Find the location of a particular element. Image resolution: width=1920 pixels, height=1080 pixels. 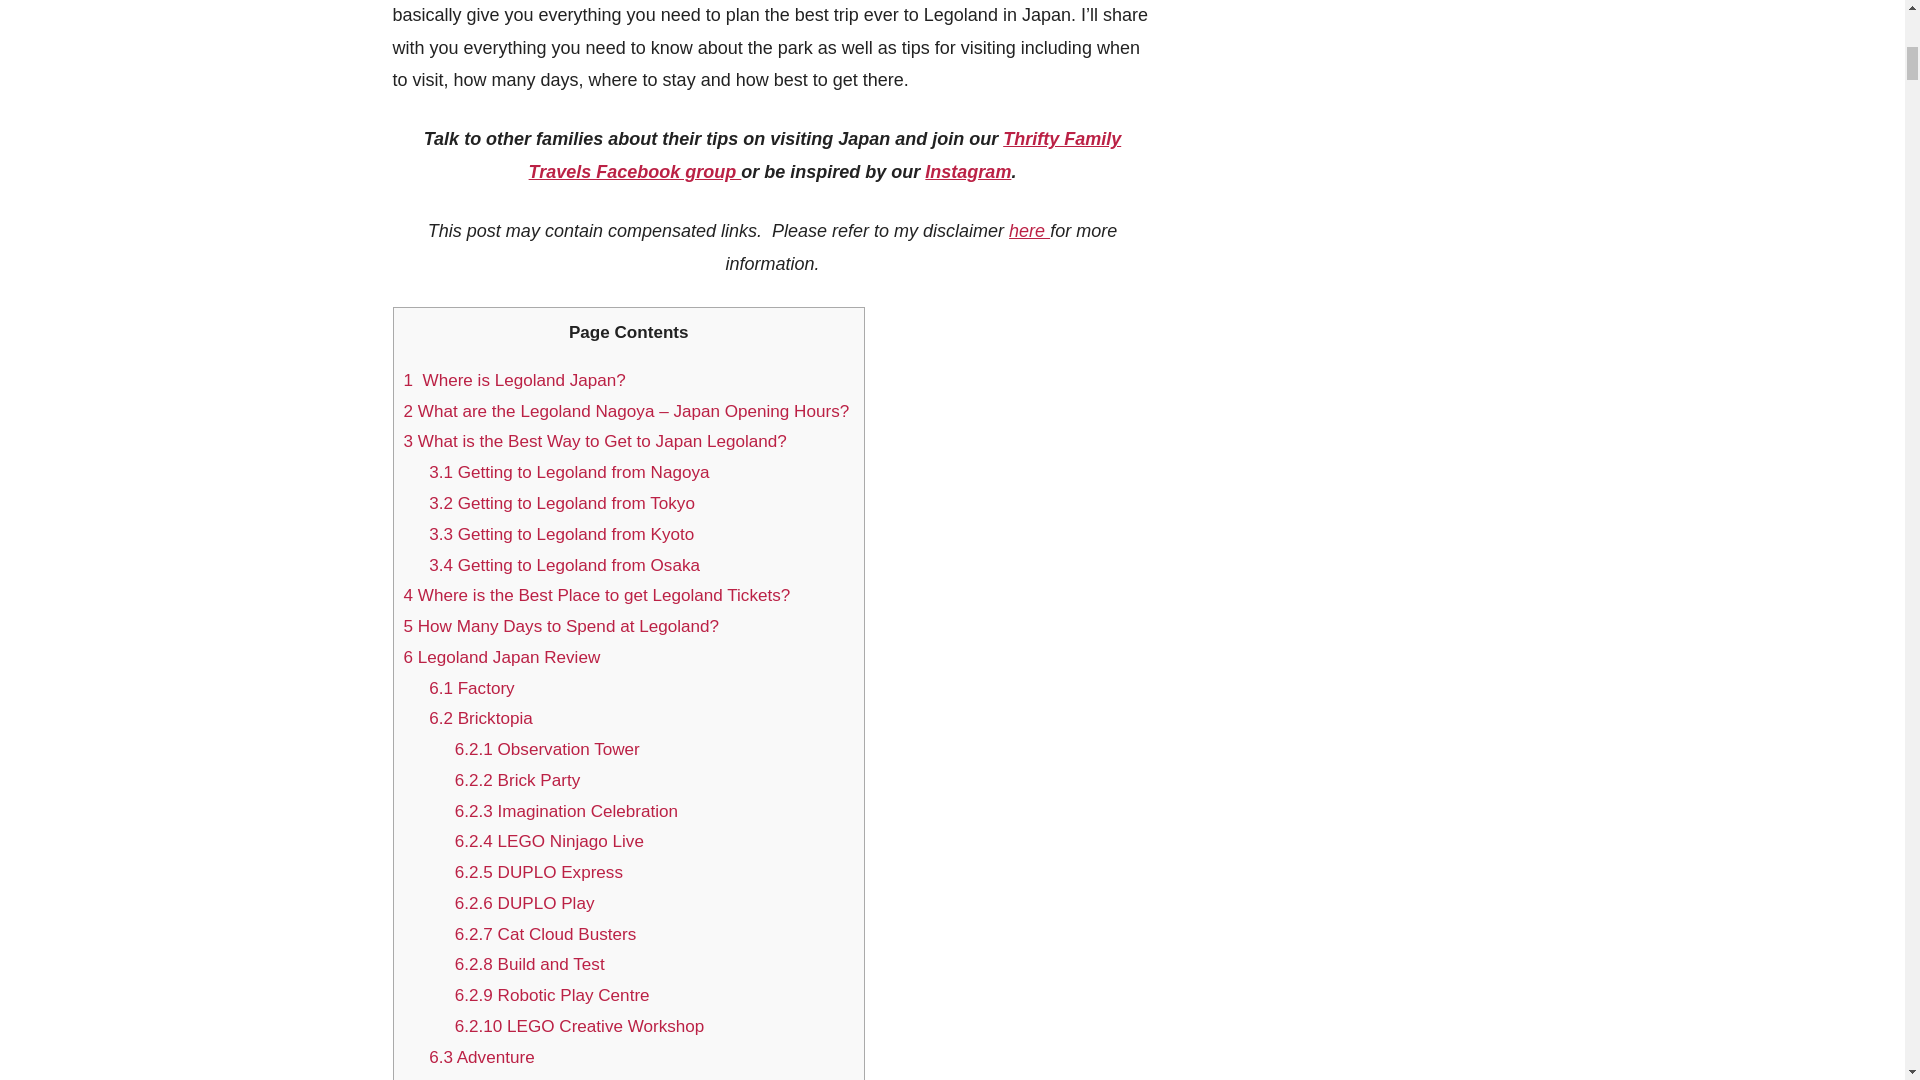

3.4 Getting to Legoland from Osaka  is located at coordinates (566, 565).